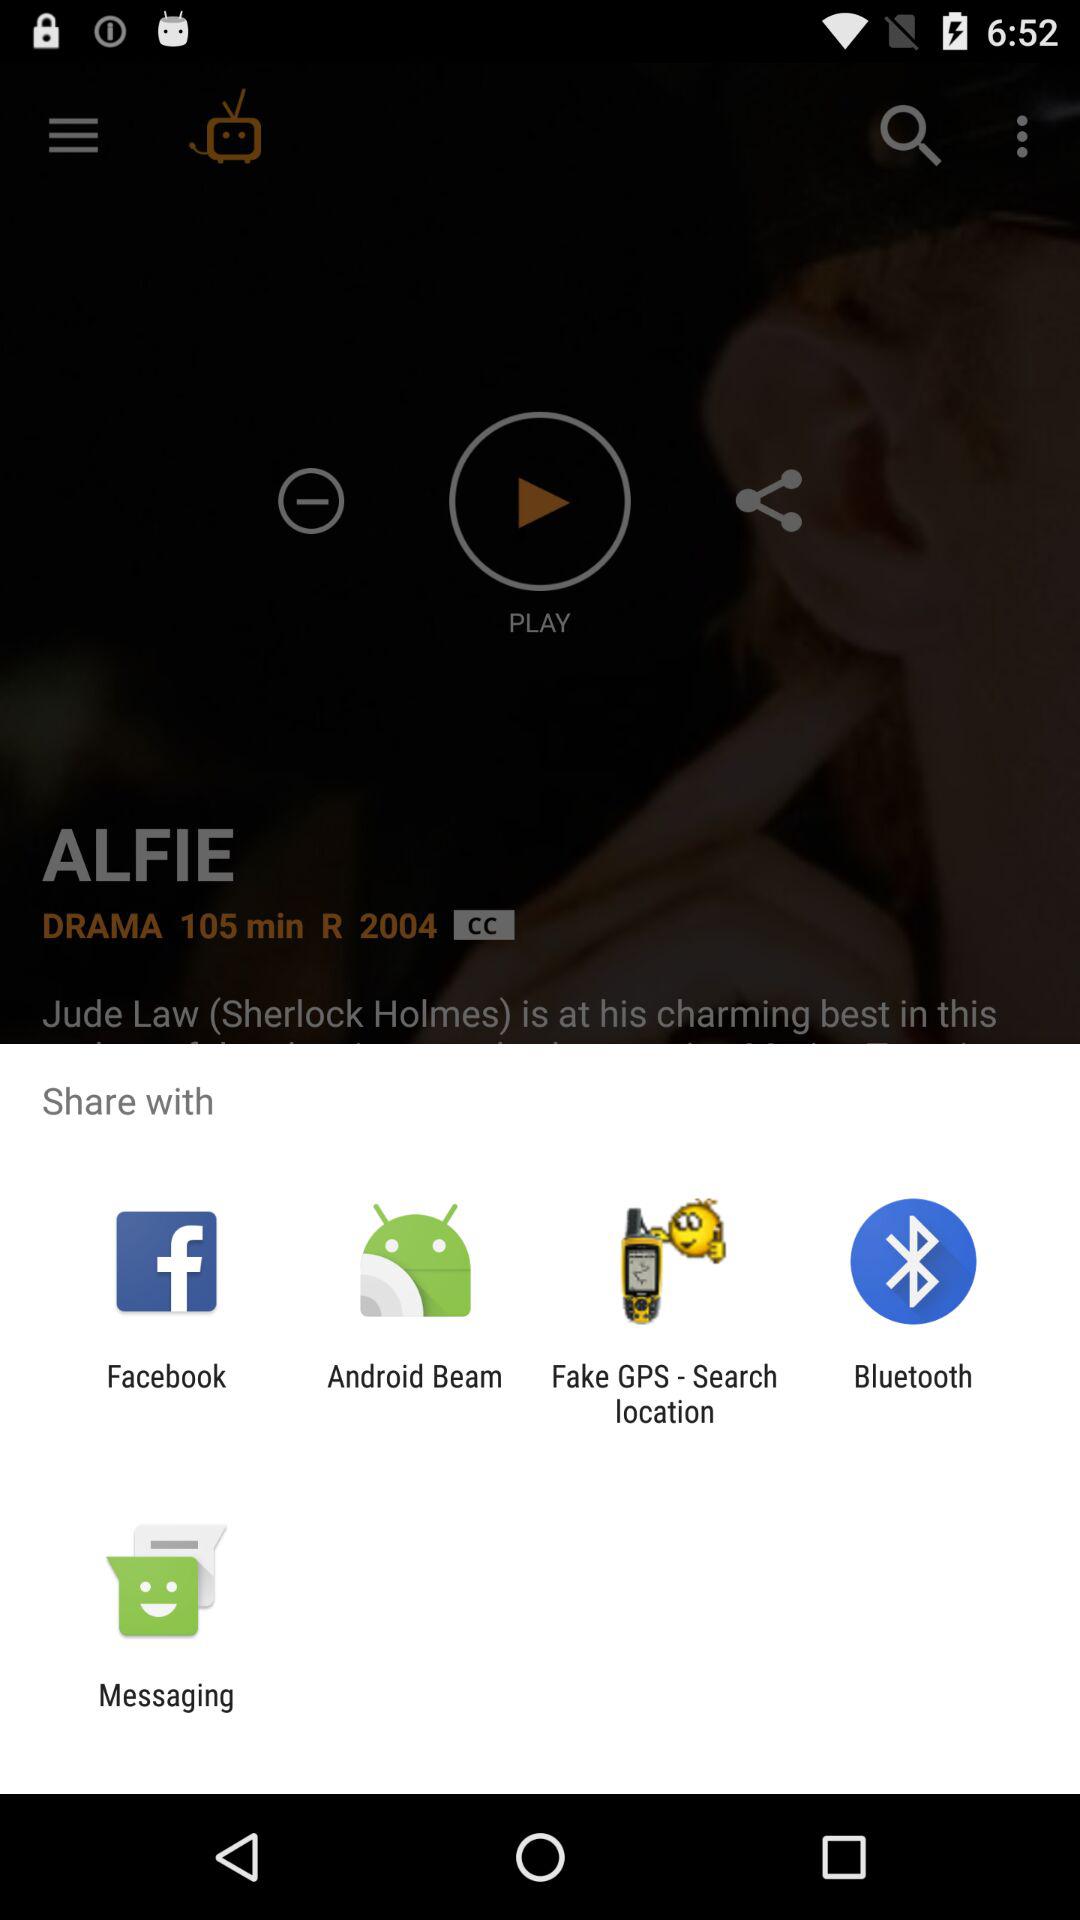 Image resolution: width=1080 pixels, height=1920 pixels. I want to click on tap app to the right of the facebook app, so click(414, 1393).